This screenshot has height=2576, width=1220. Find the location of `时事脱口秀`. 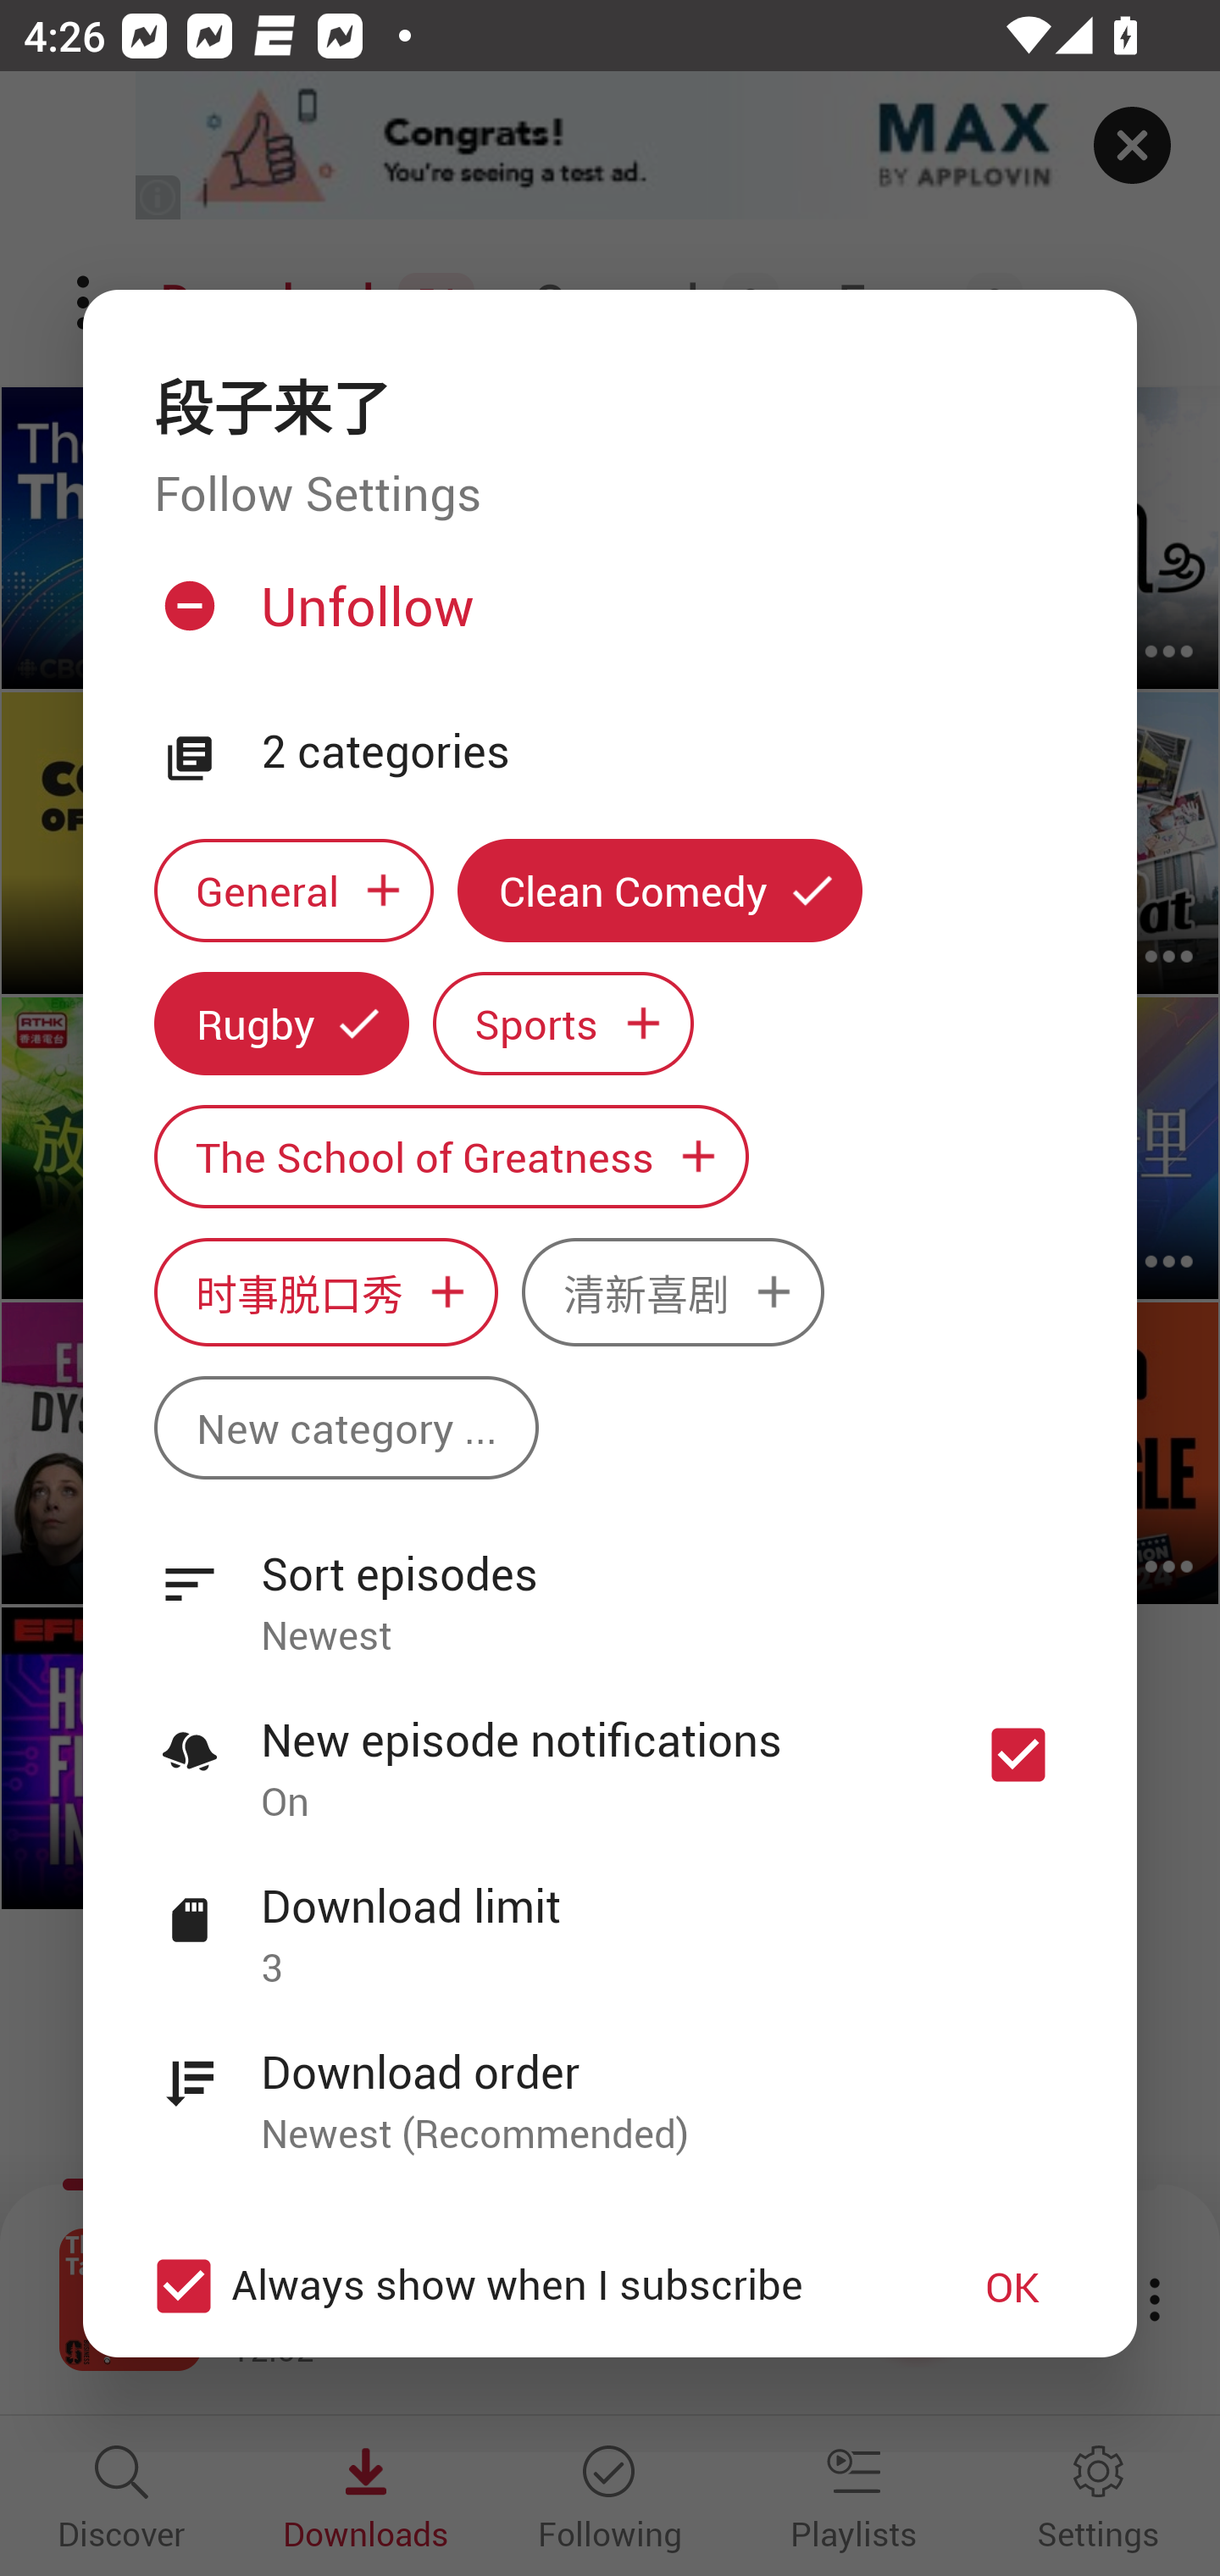

时事脱口秀 is located at coordinates (325, 1293).